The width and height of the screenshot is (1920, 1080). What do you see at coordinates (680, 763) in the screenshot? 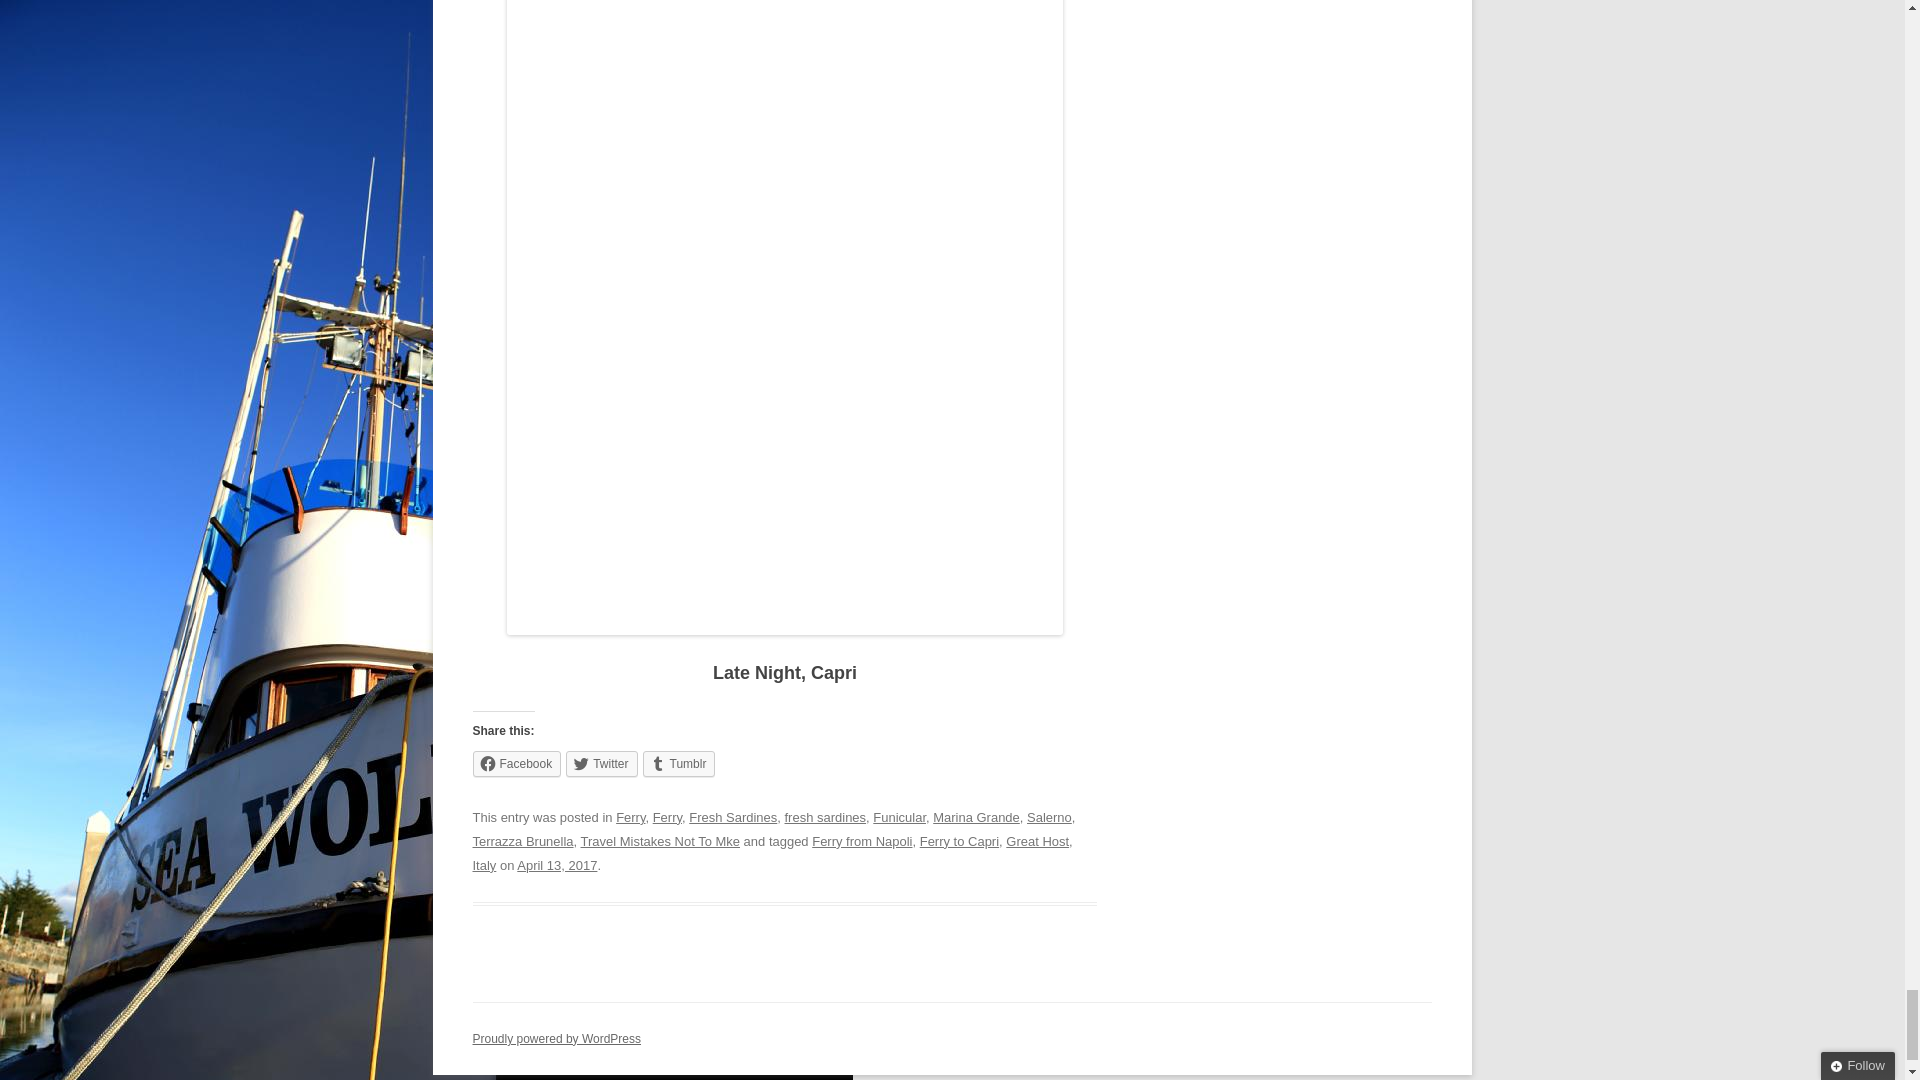
I see `Tumblr` at bounding box center [680, 763].